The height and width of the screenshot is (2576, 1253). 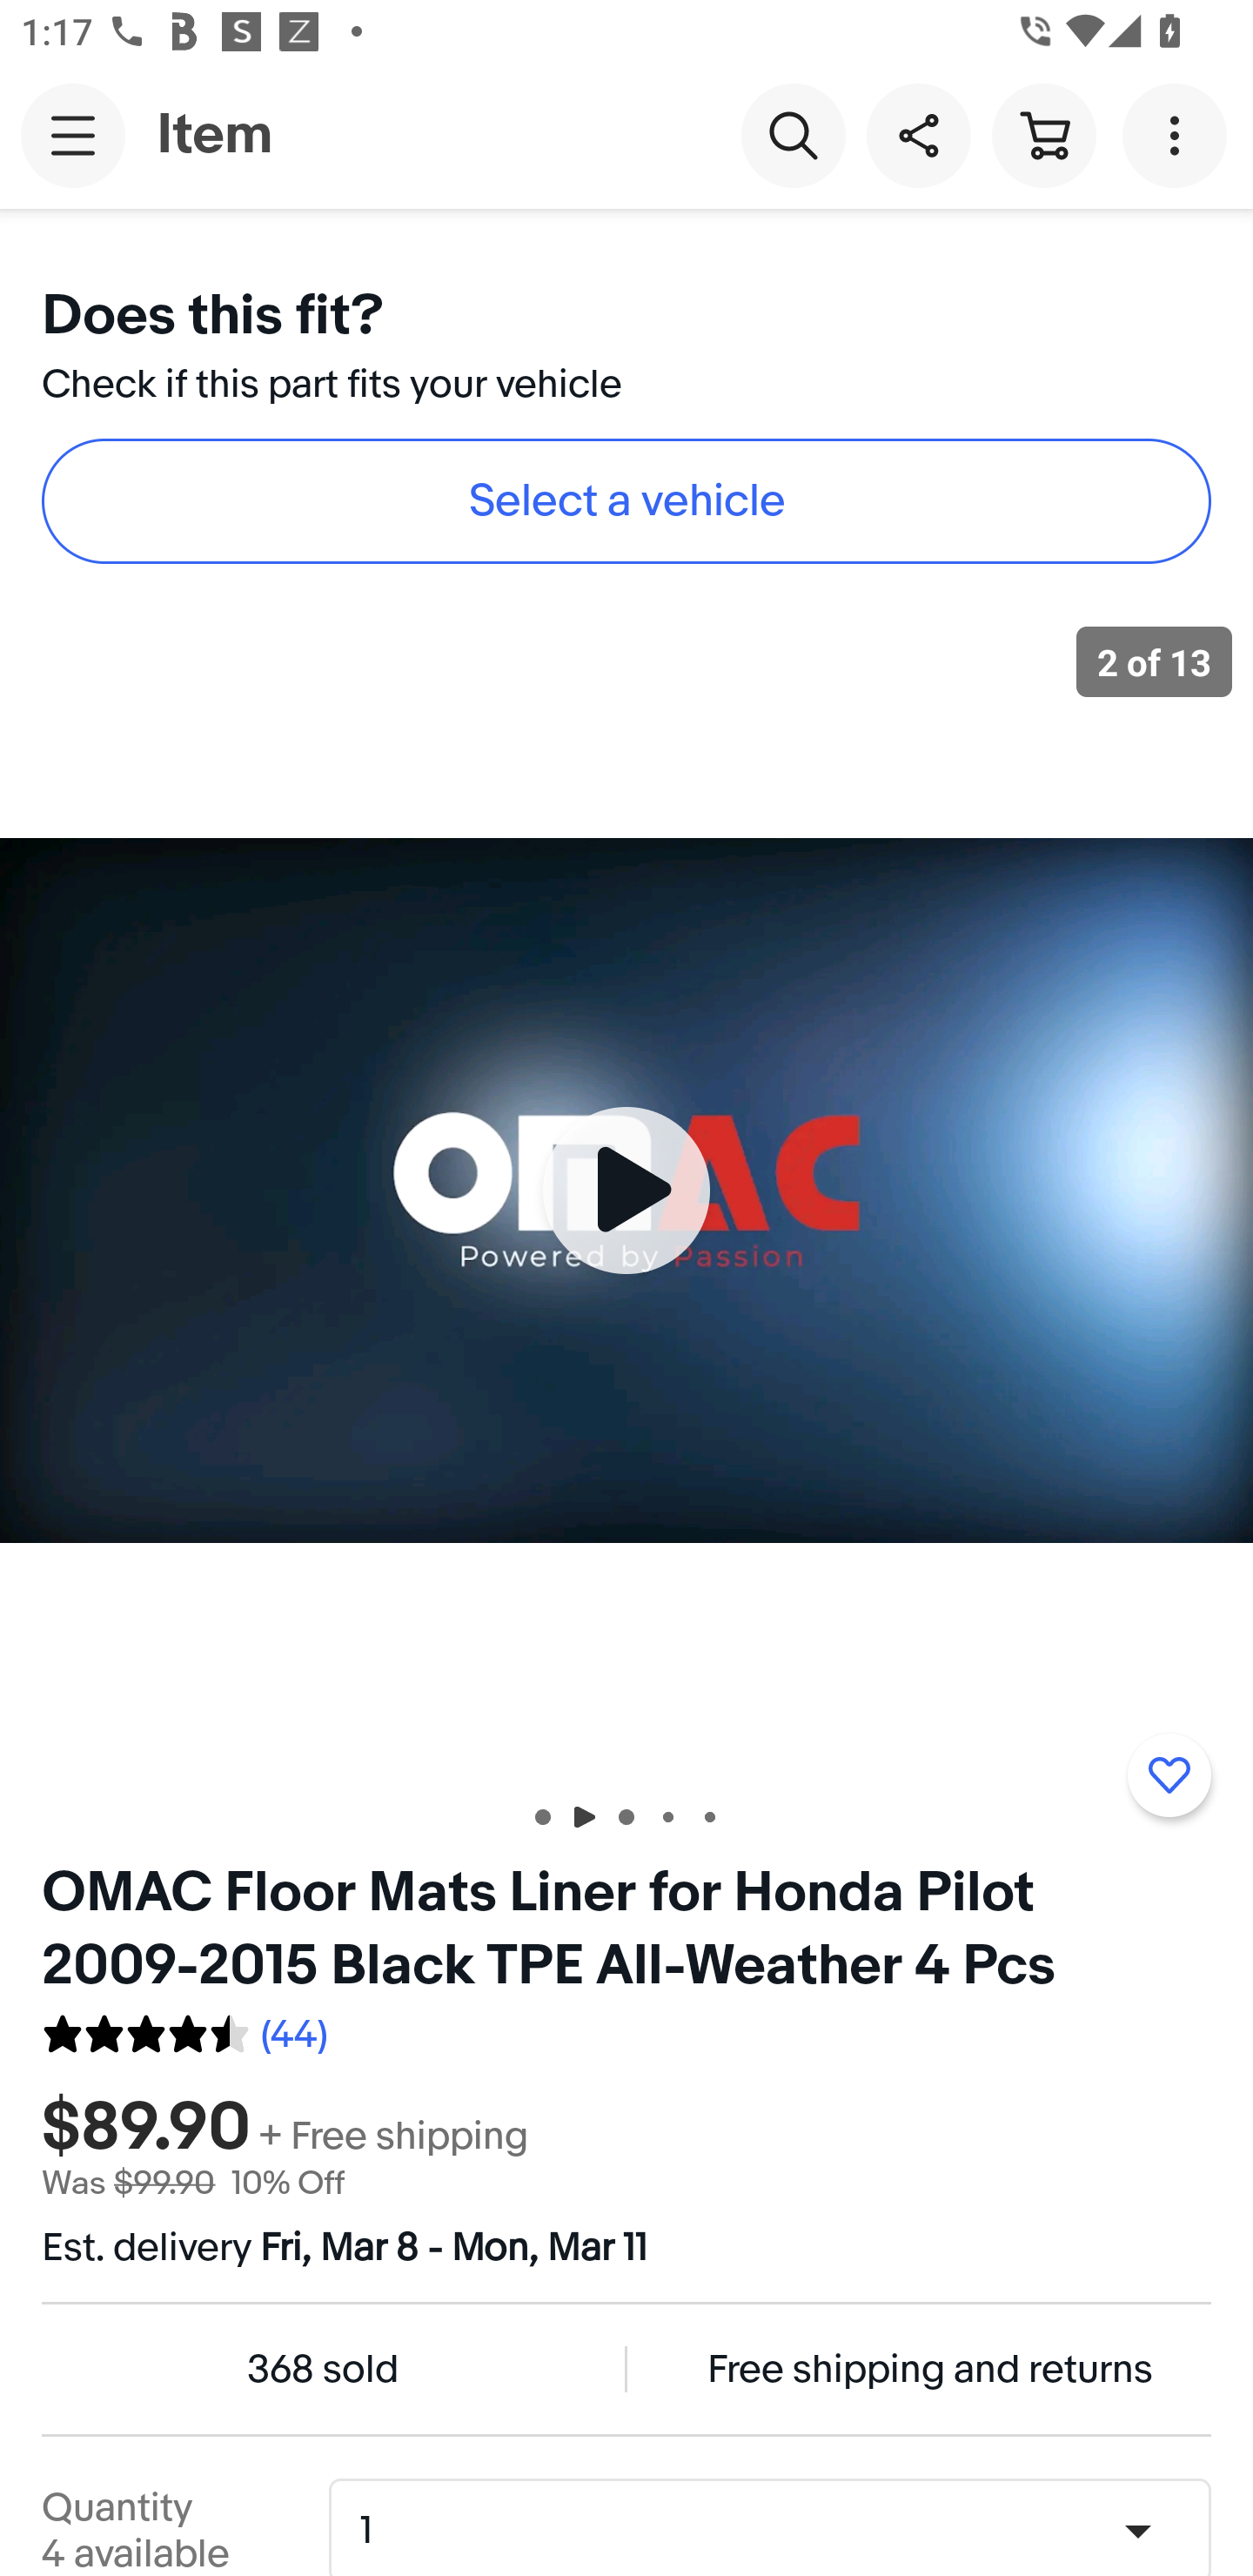 I want to click on Search, so click(x=793, y=134).